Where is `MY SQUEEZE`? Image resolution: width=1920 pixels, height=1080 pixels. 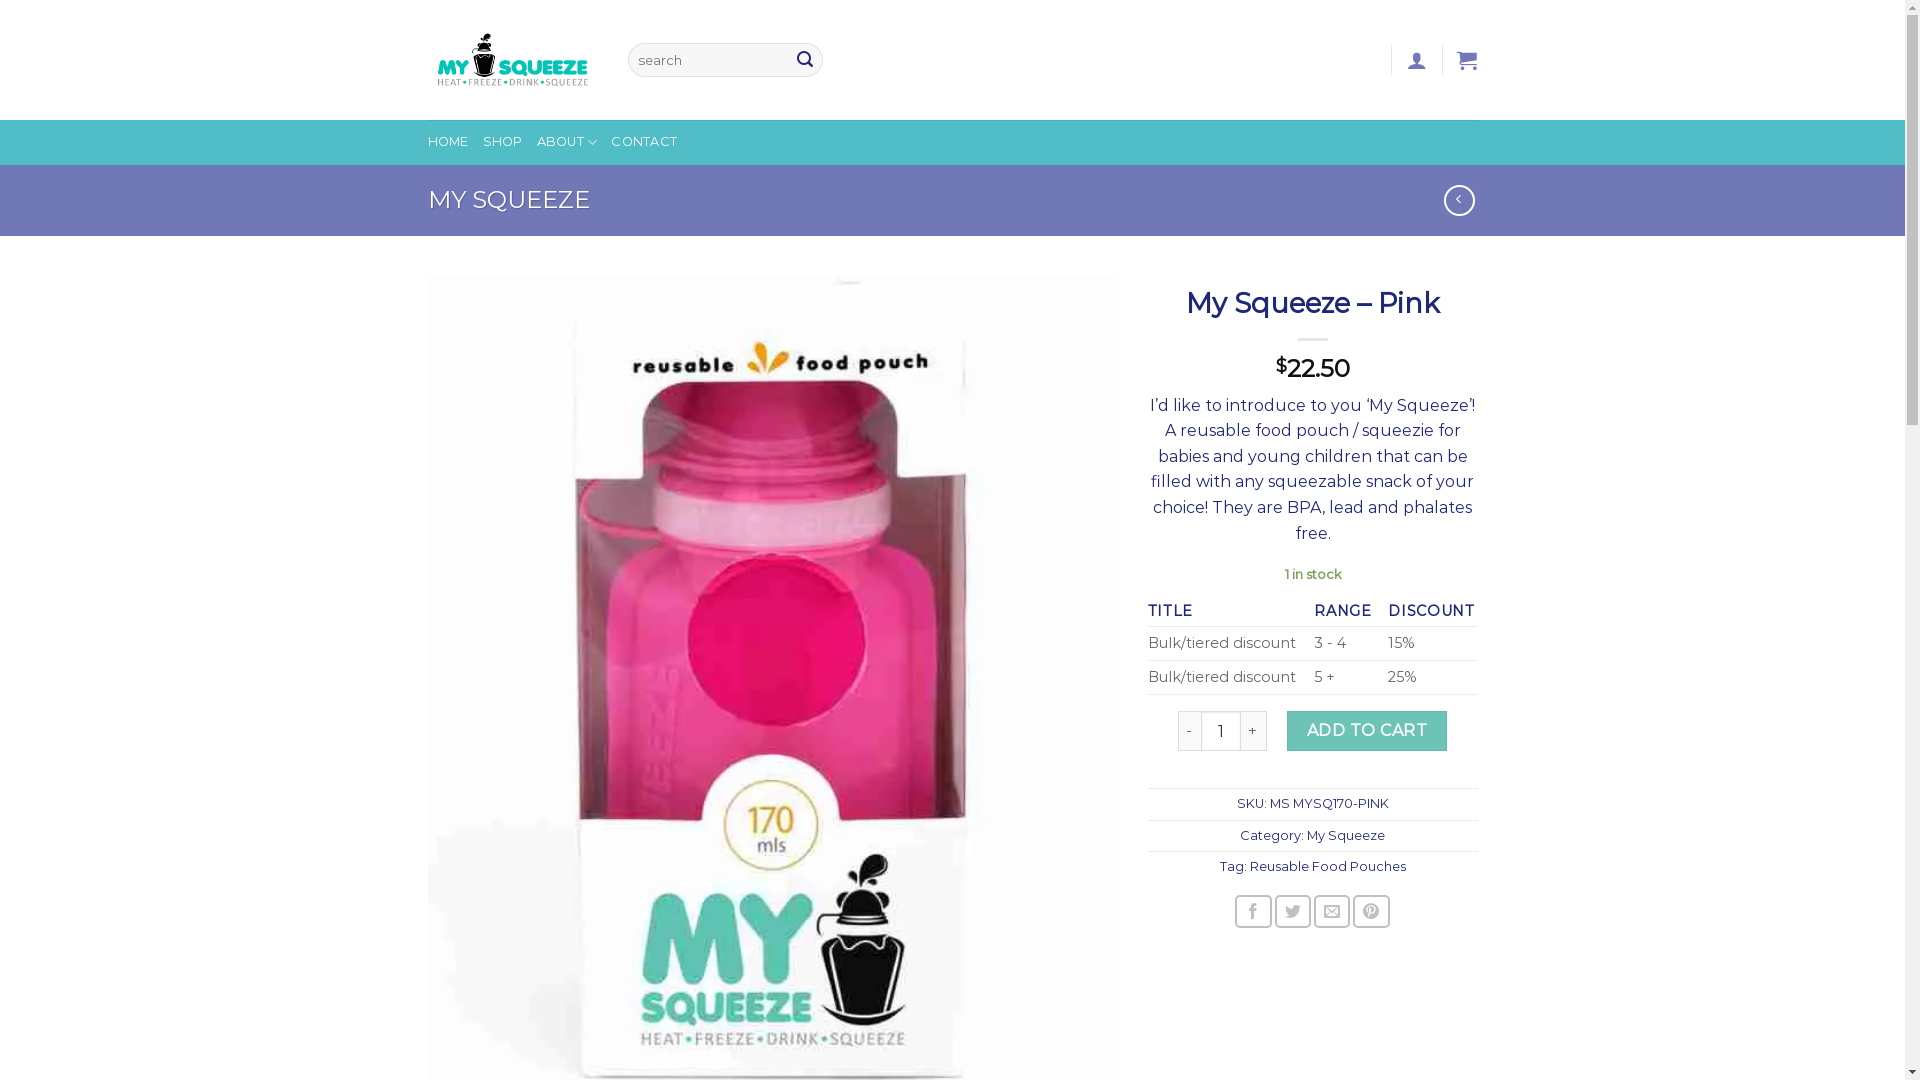 MY SQUEEZE is located at coordinates (509, 200).